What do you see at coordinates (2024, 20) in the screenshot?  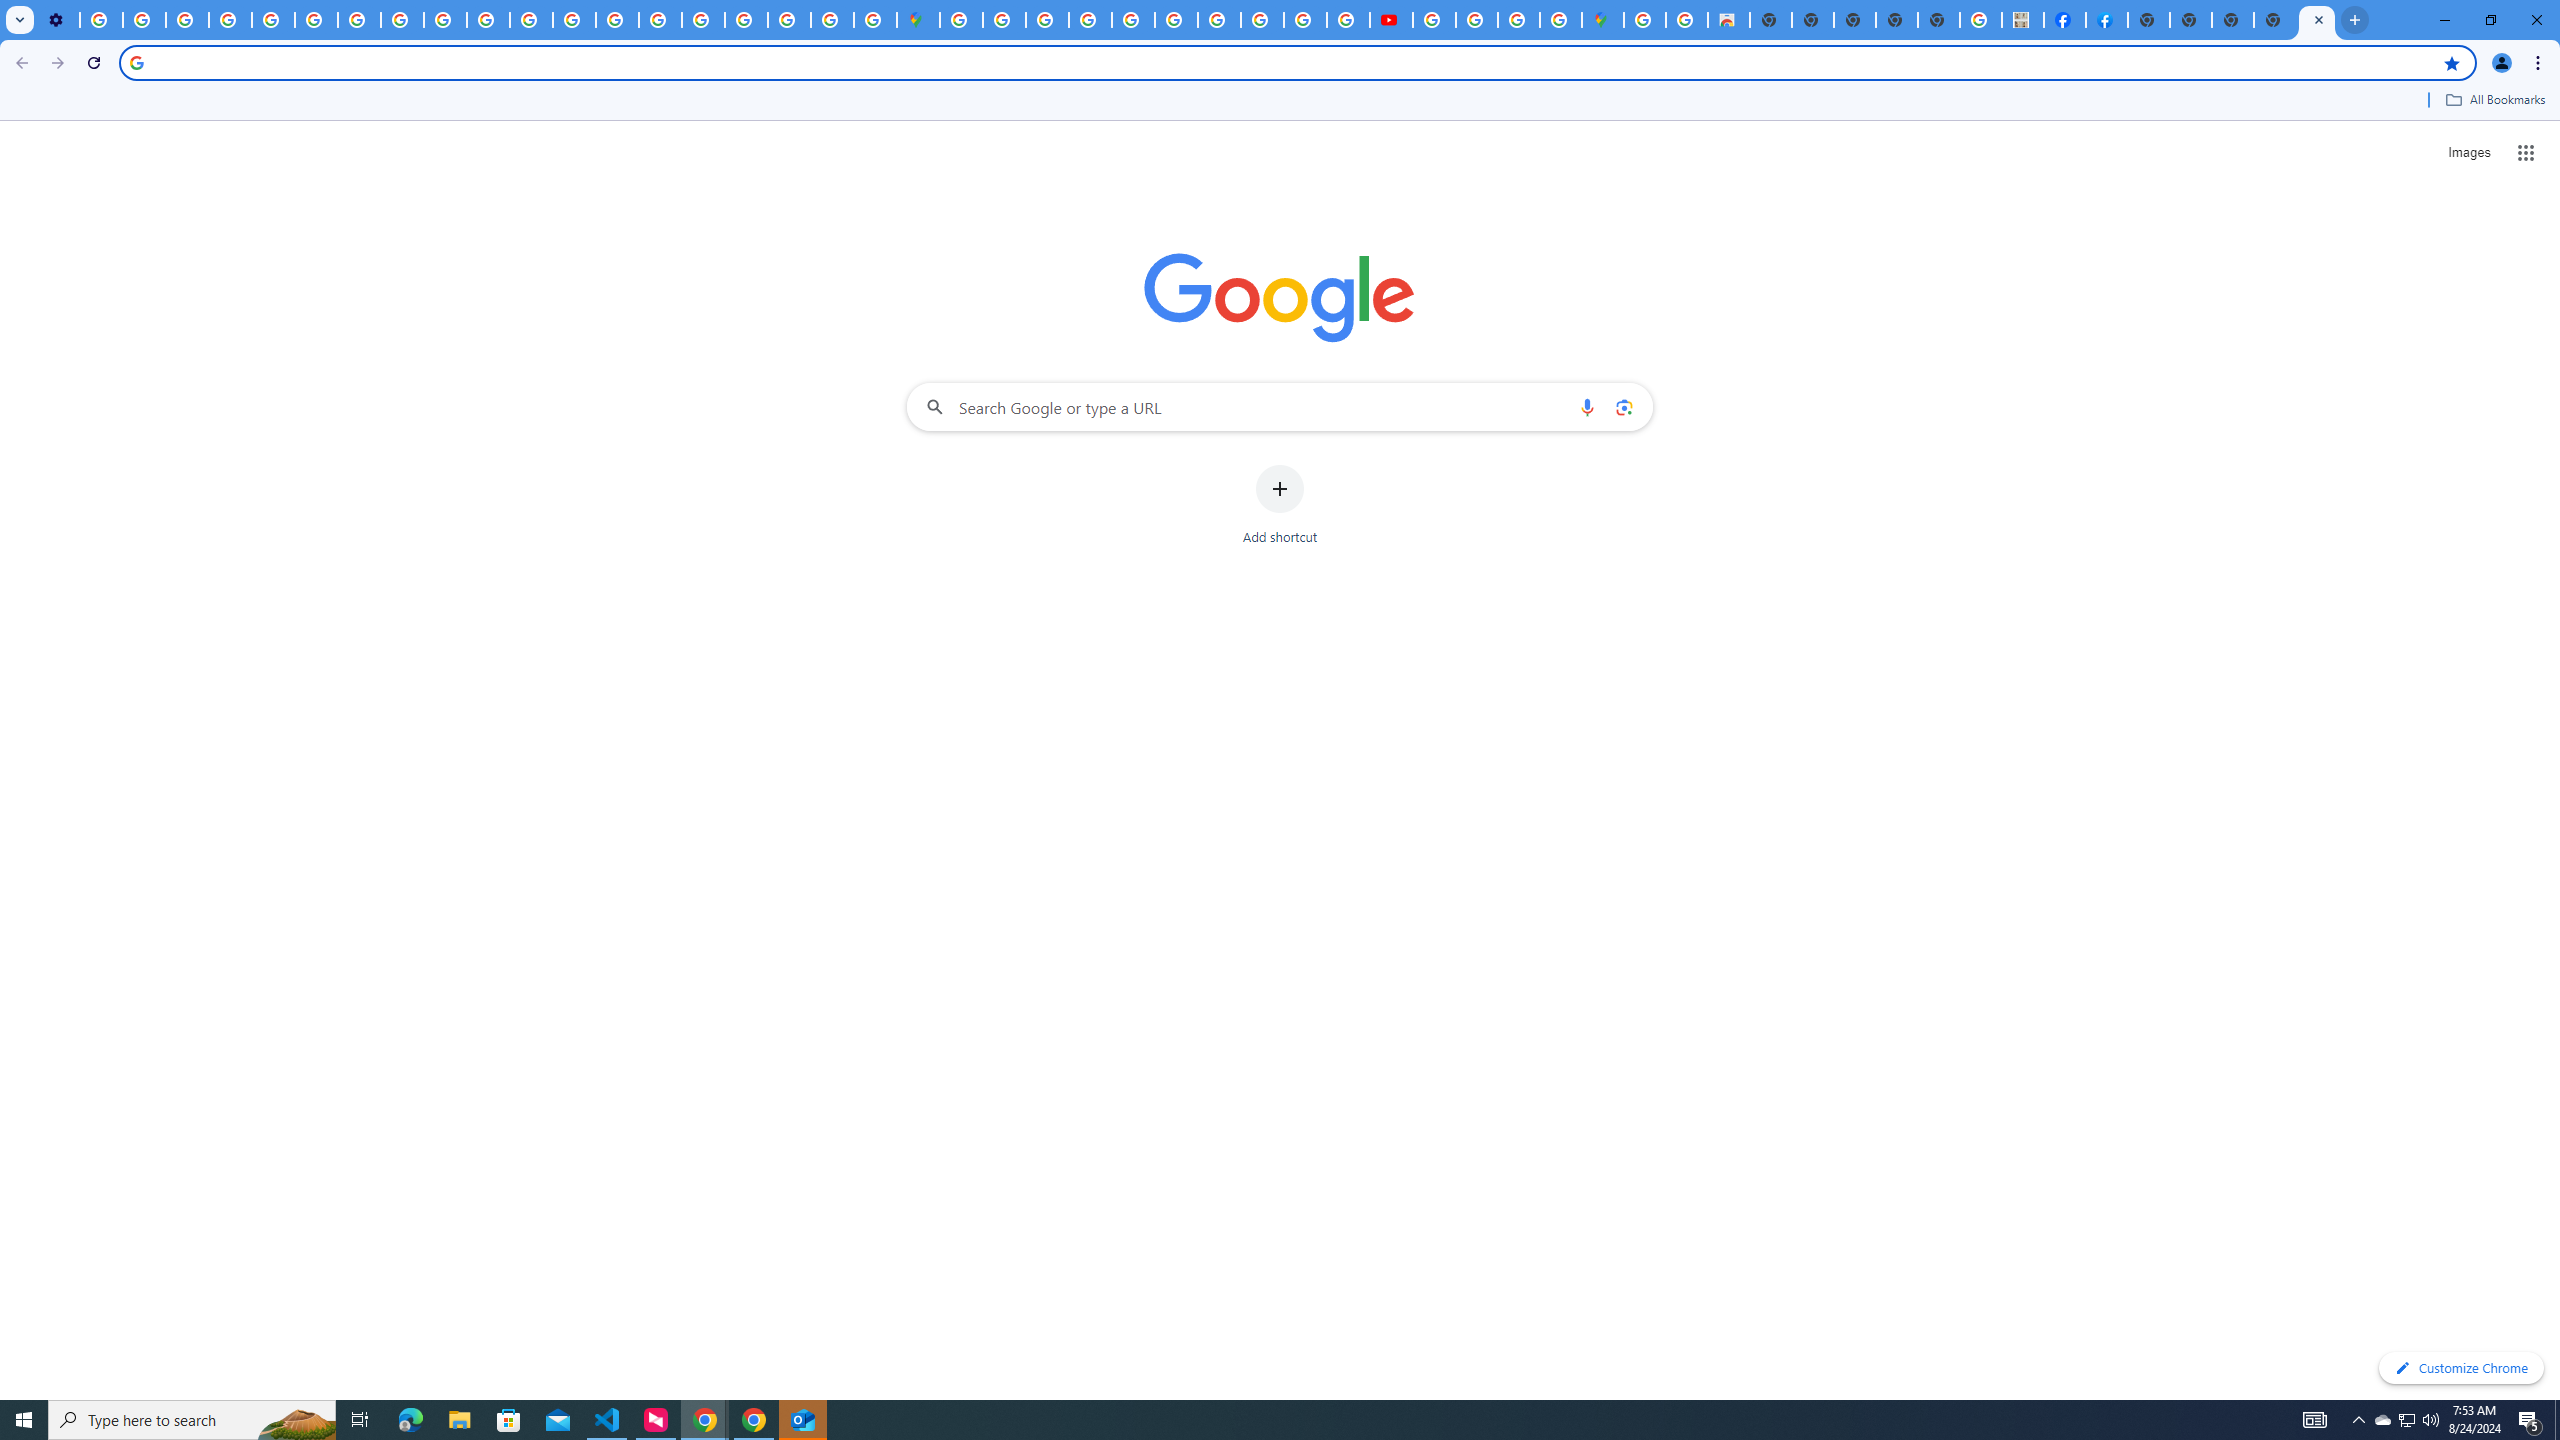 I see `MILEY CYRUS.` at bounding box center [2024, 20].